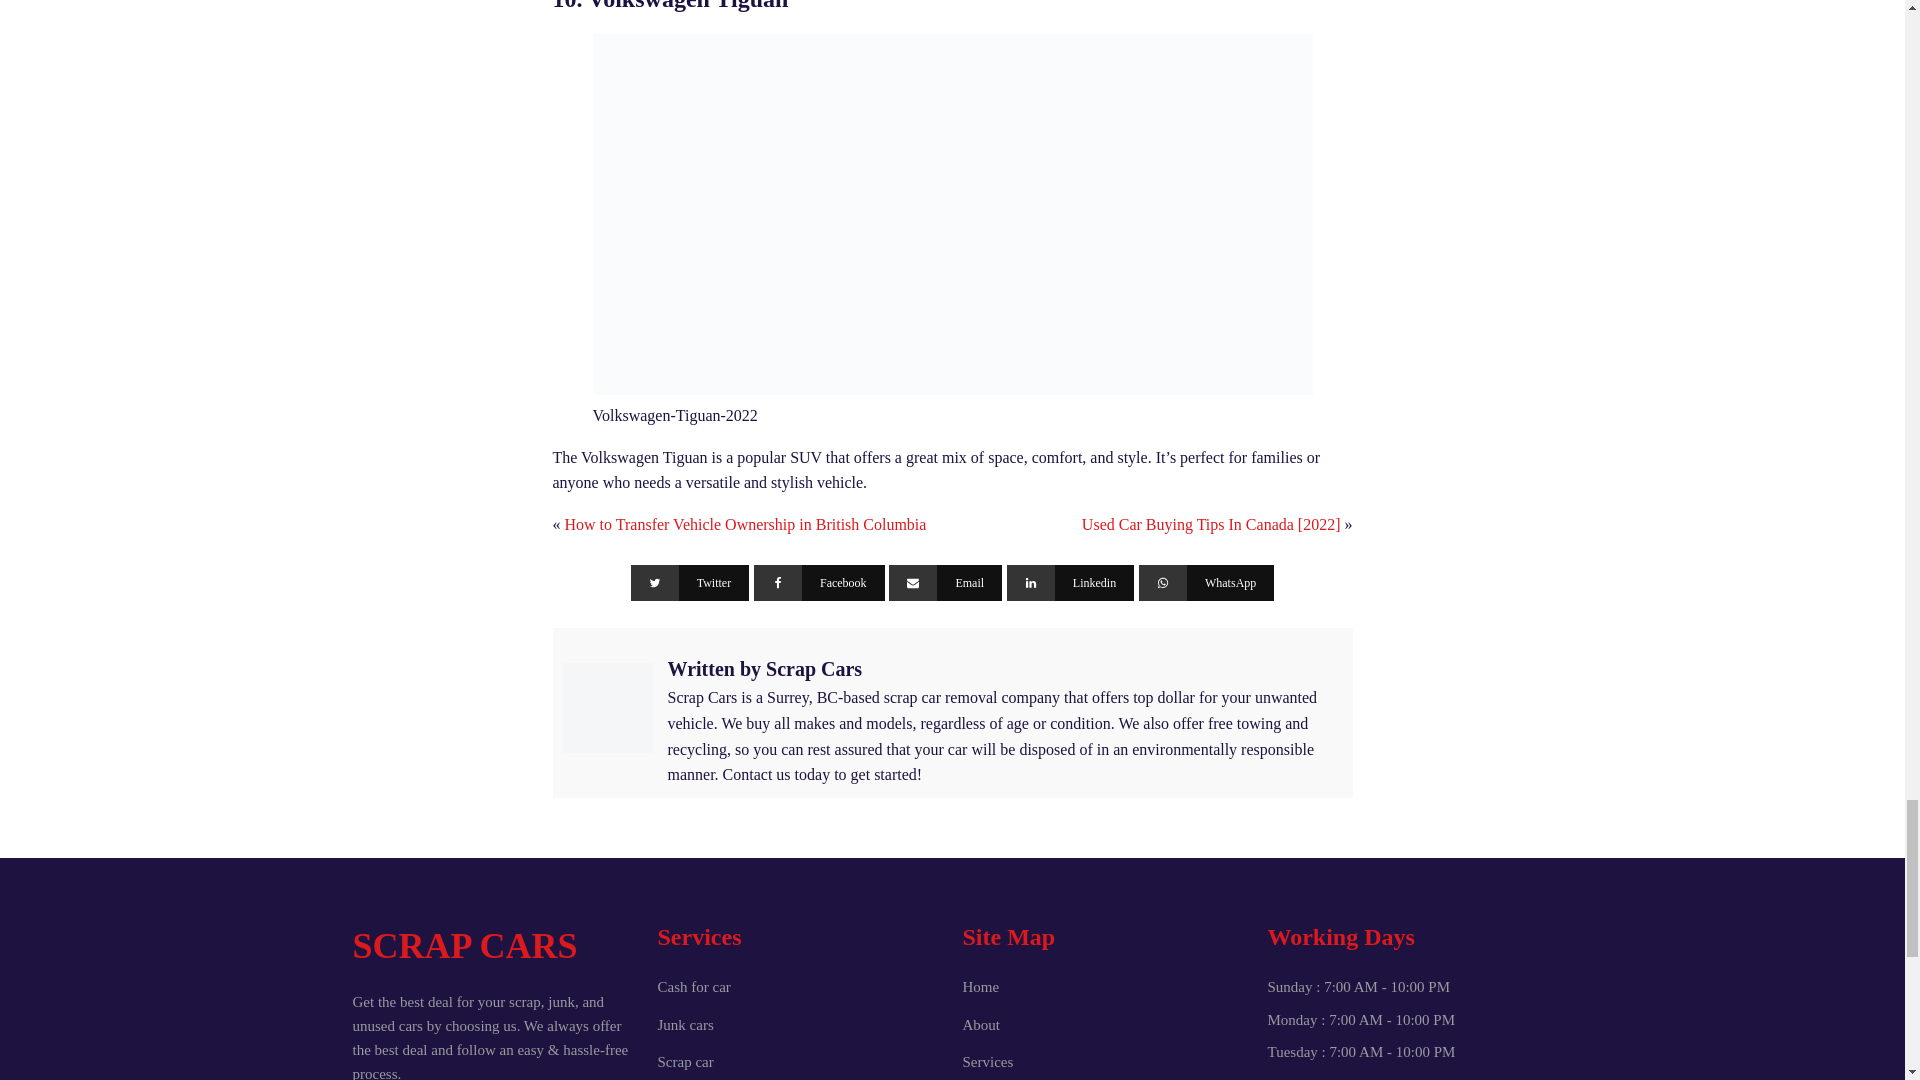 This screenshot has height=1080, width=1920. I want to click on SCRAP CARS, so click(494, 947).